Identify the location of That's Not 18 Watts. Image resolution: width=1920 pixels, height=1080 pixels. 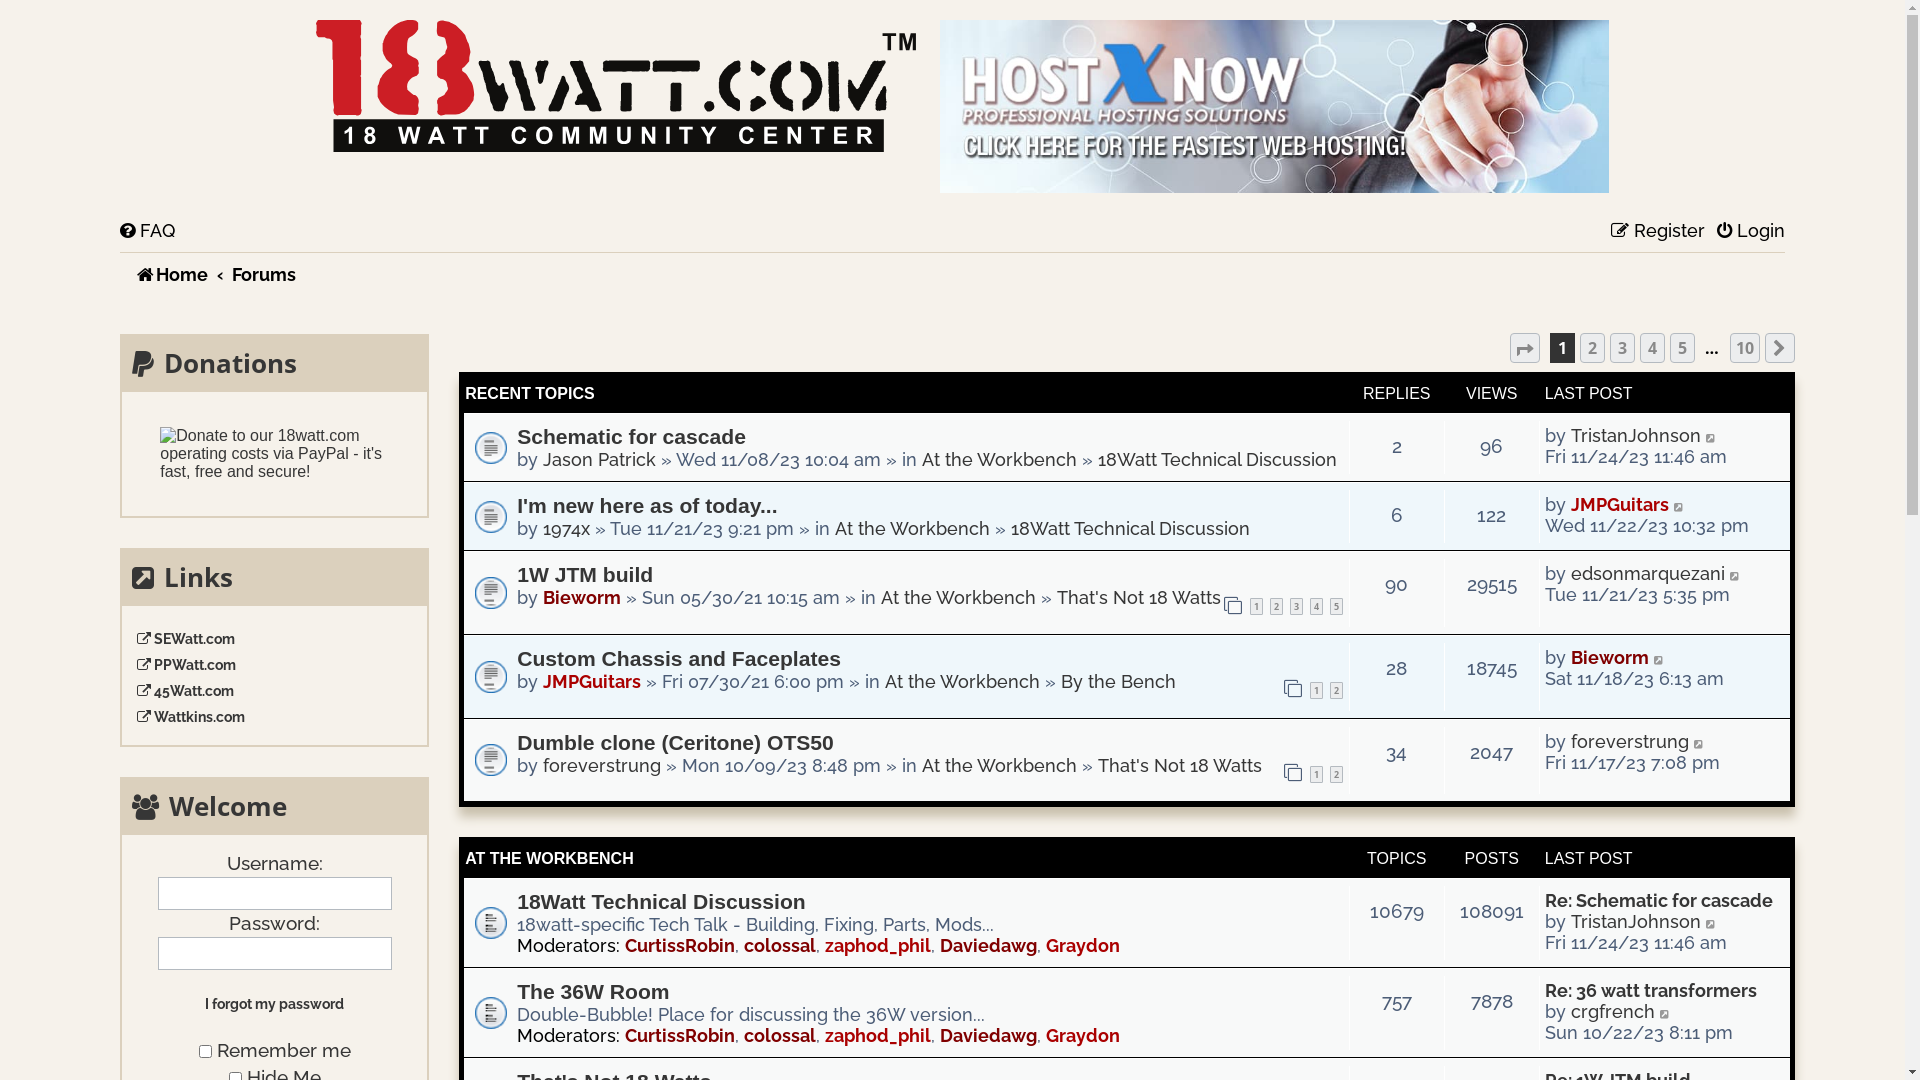
(1180, 764).